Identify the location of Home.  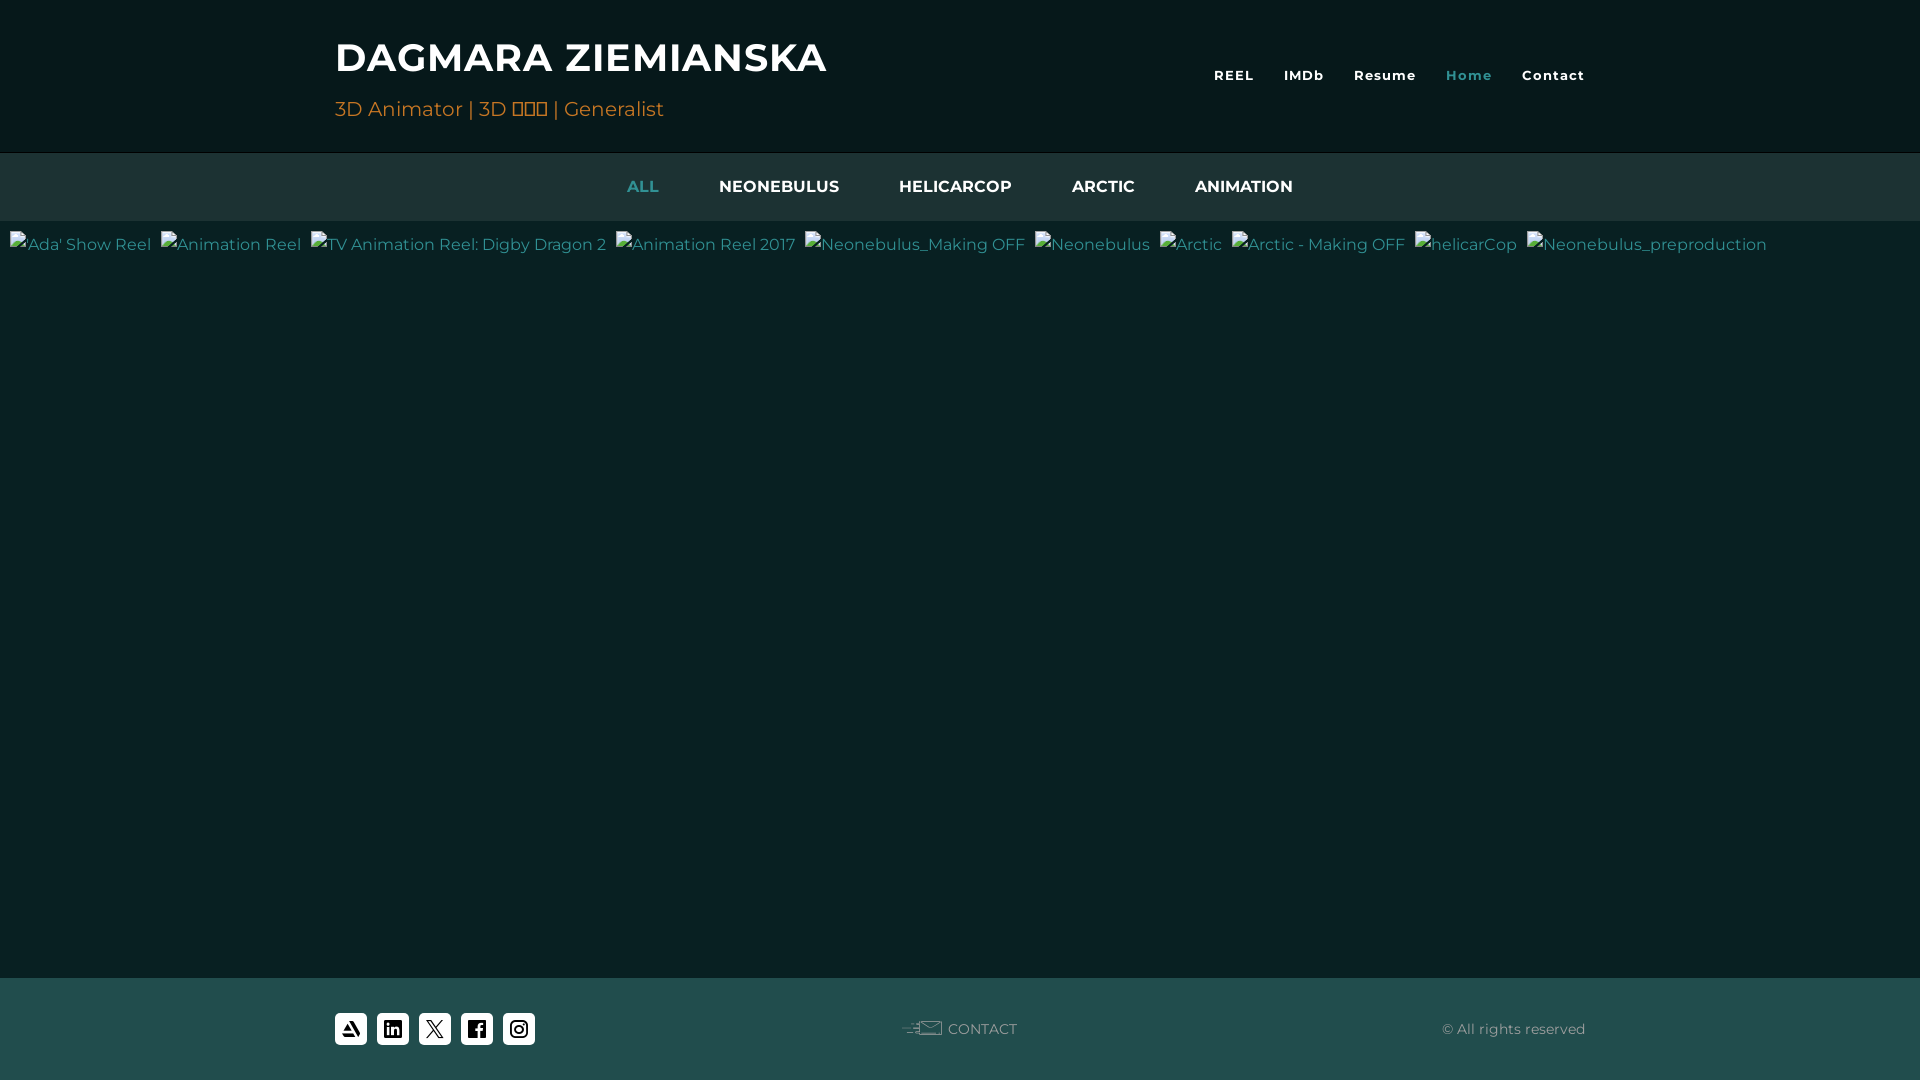
(1469, 75).